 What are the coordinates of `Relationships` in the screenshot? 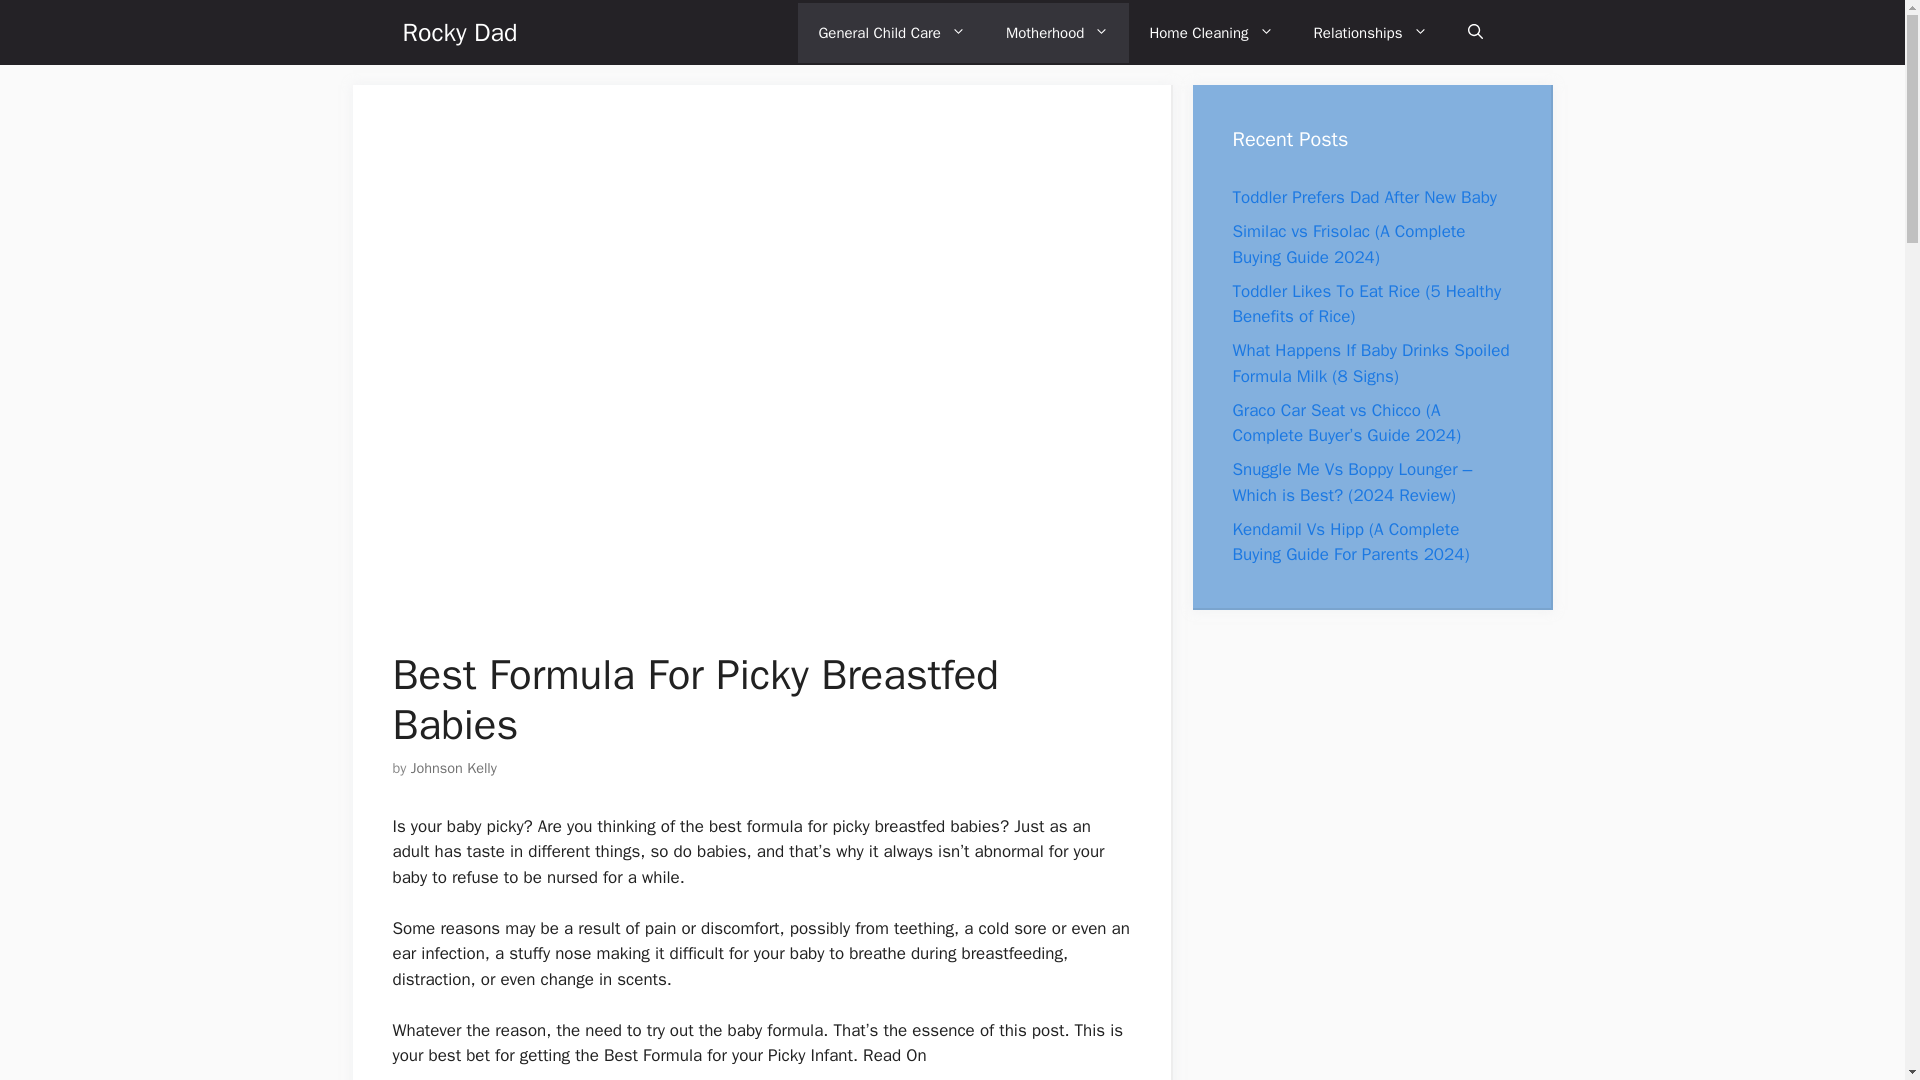 It's located at (1370, 32).